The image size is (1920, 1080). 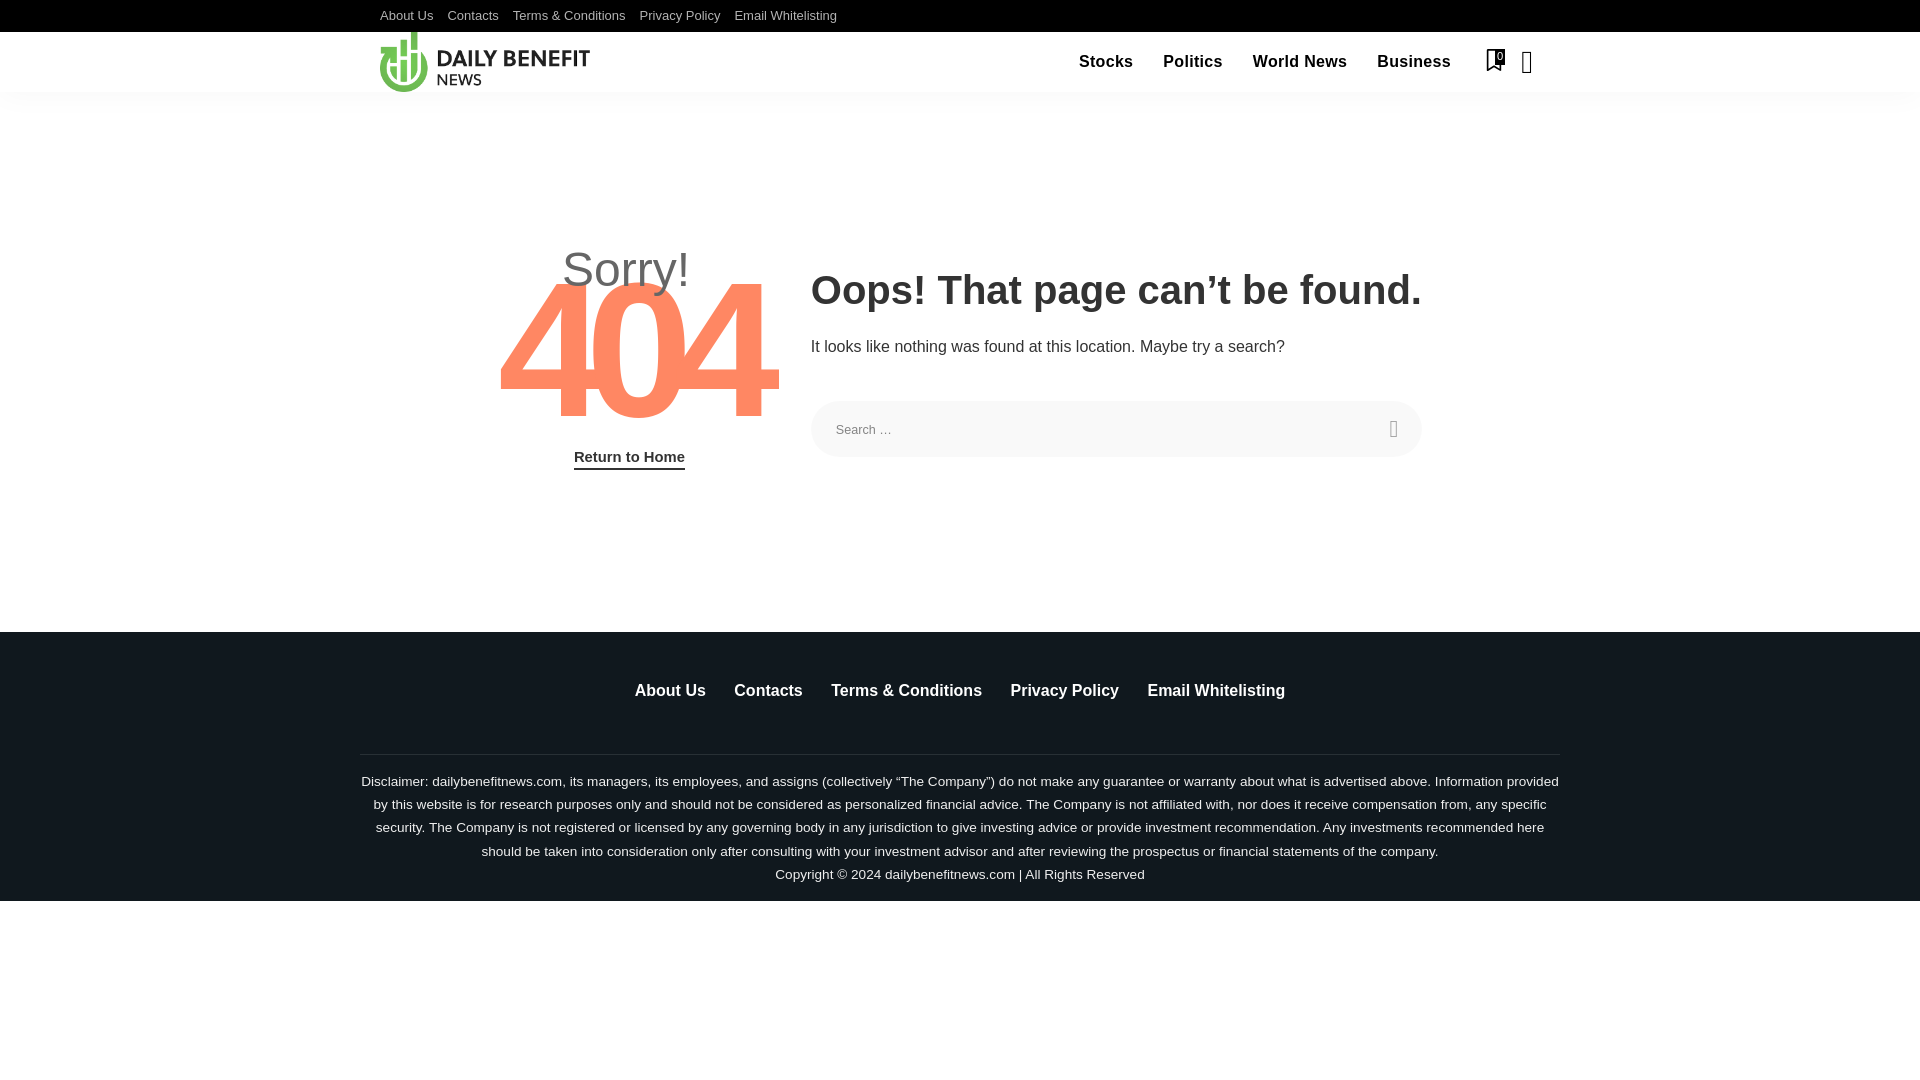 What do you see at coordinates (1394, 428) in the screenshot?
I see `Search` at bounding box center [1394, 428].